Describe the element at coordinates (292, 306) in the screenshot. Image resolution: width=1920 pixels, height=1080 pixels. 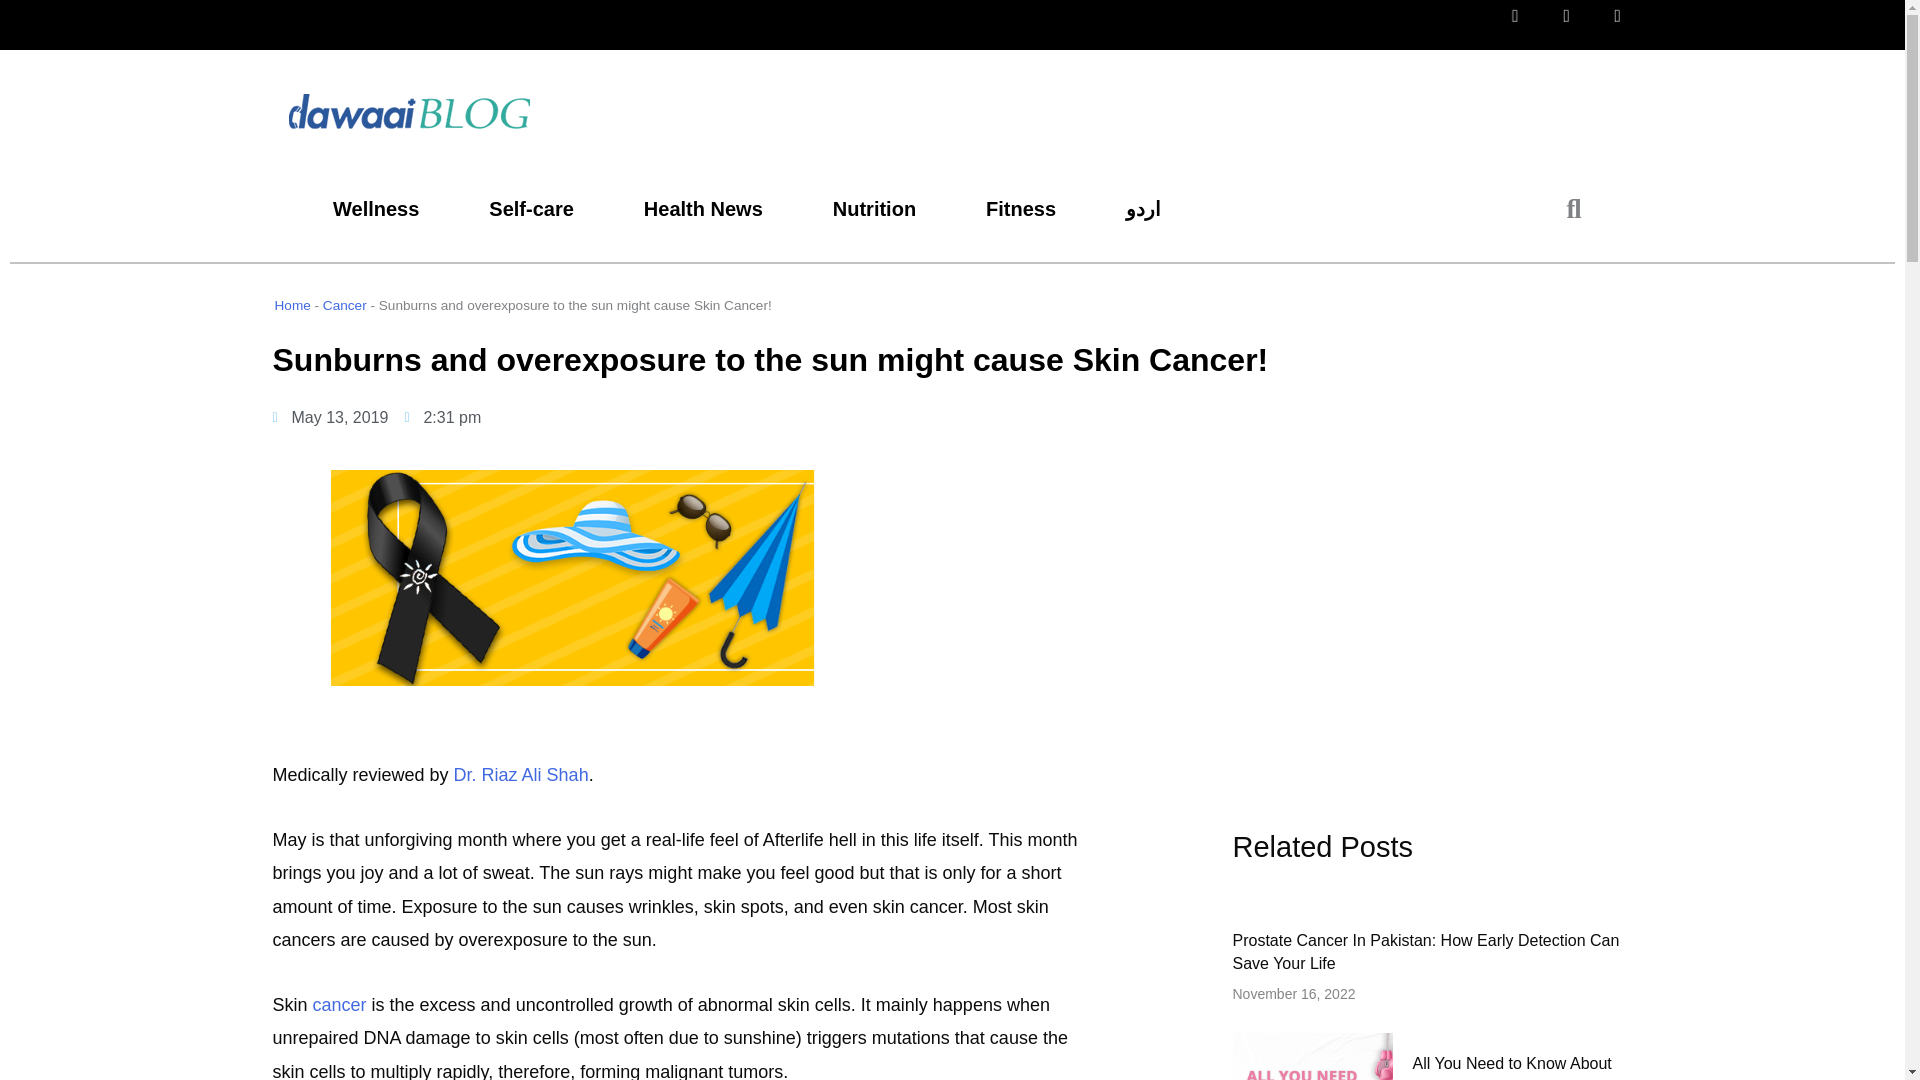
I see `Home` at that location.